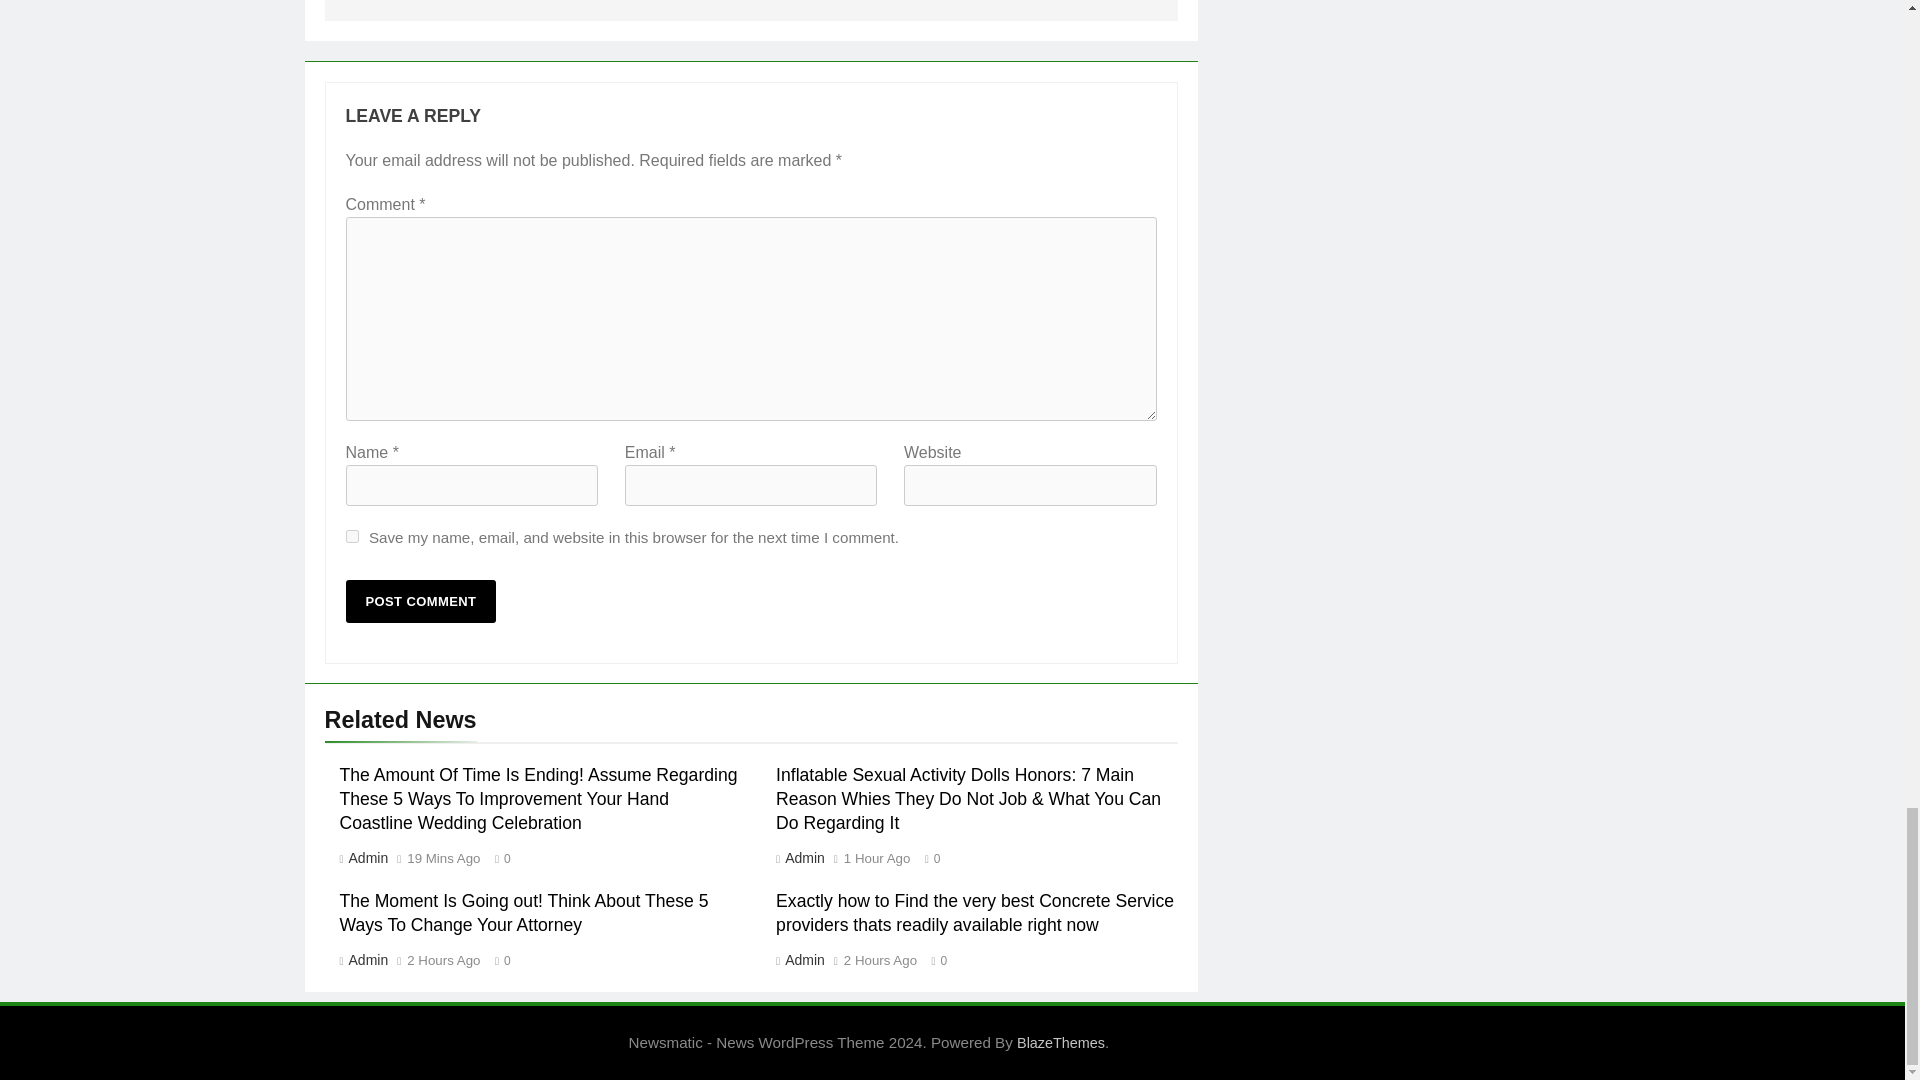  Describe the element at coordinates (352, 536) in the screenshot. I see `yes` at that location.